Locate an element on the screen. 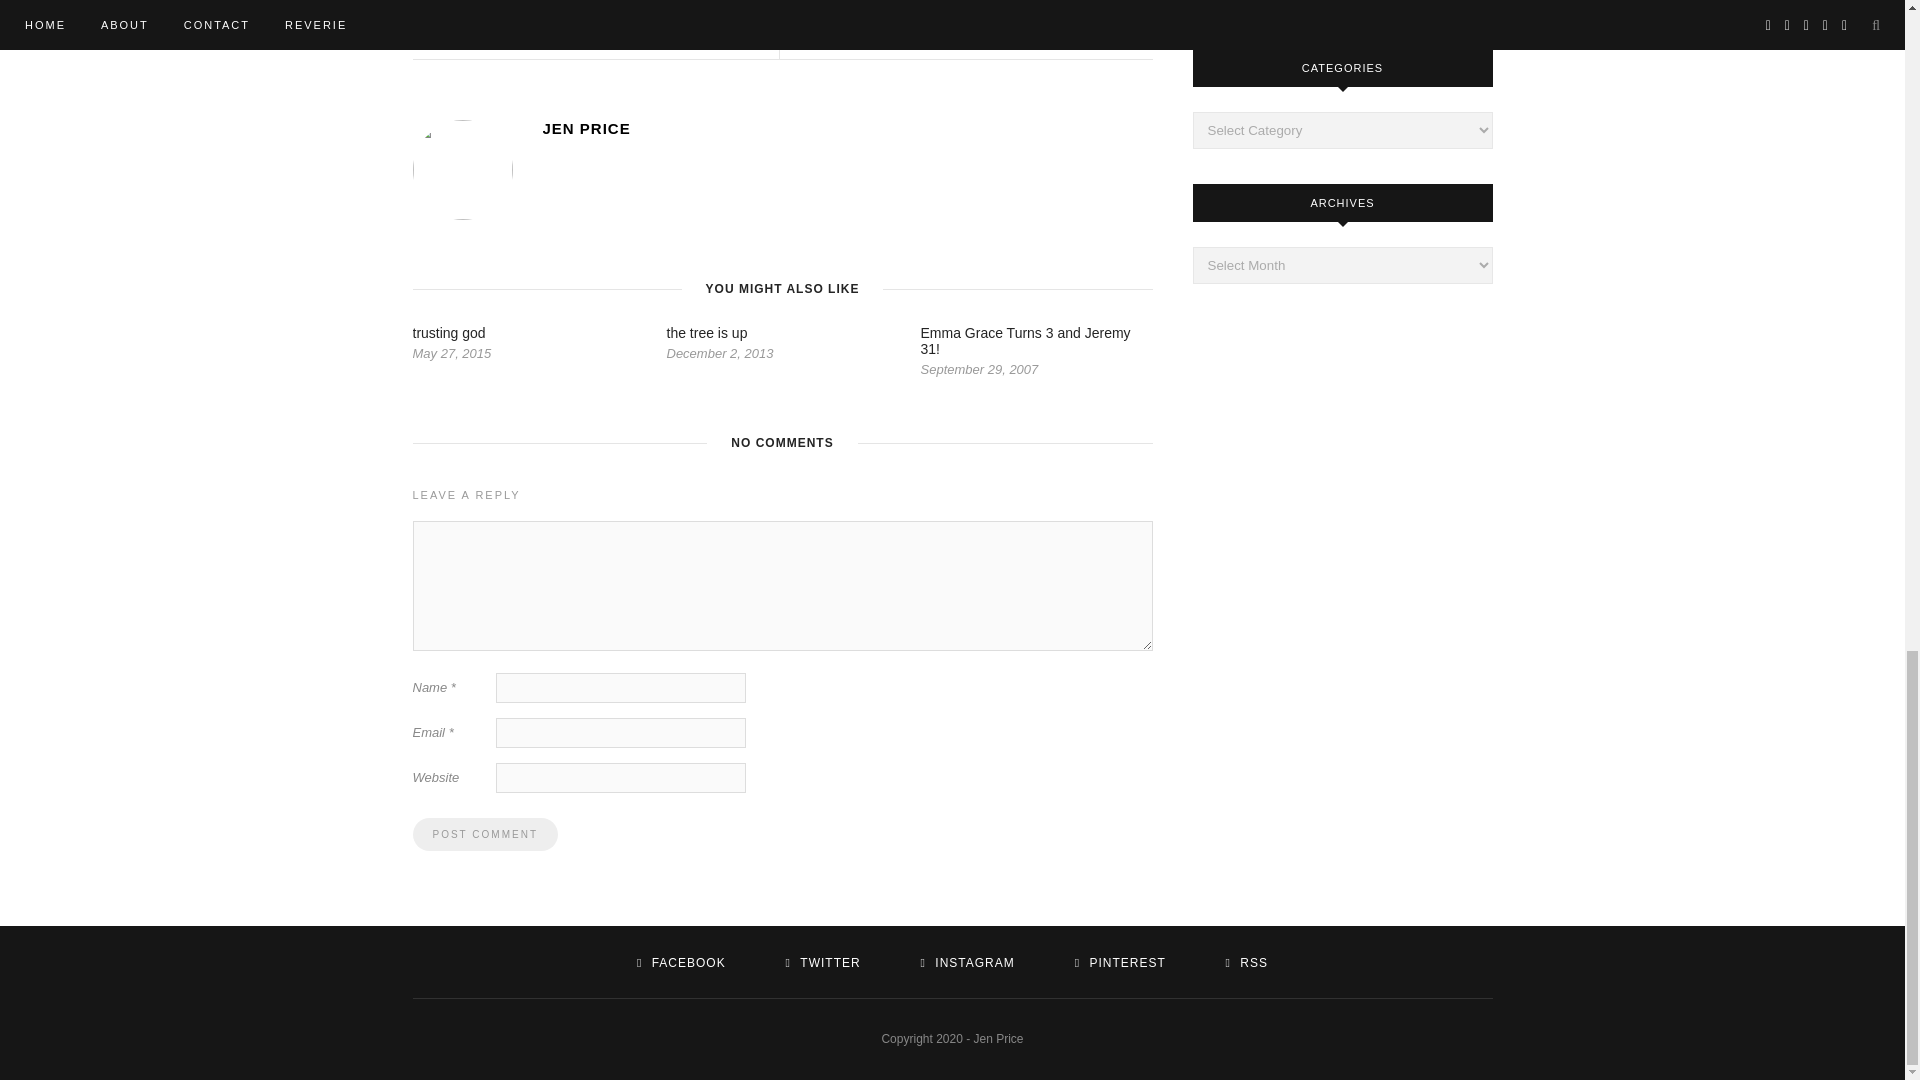 This screenshot has width=1920, height=1080. Posts by Jen Price is located at coordinates (846, 128).